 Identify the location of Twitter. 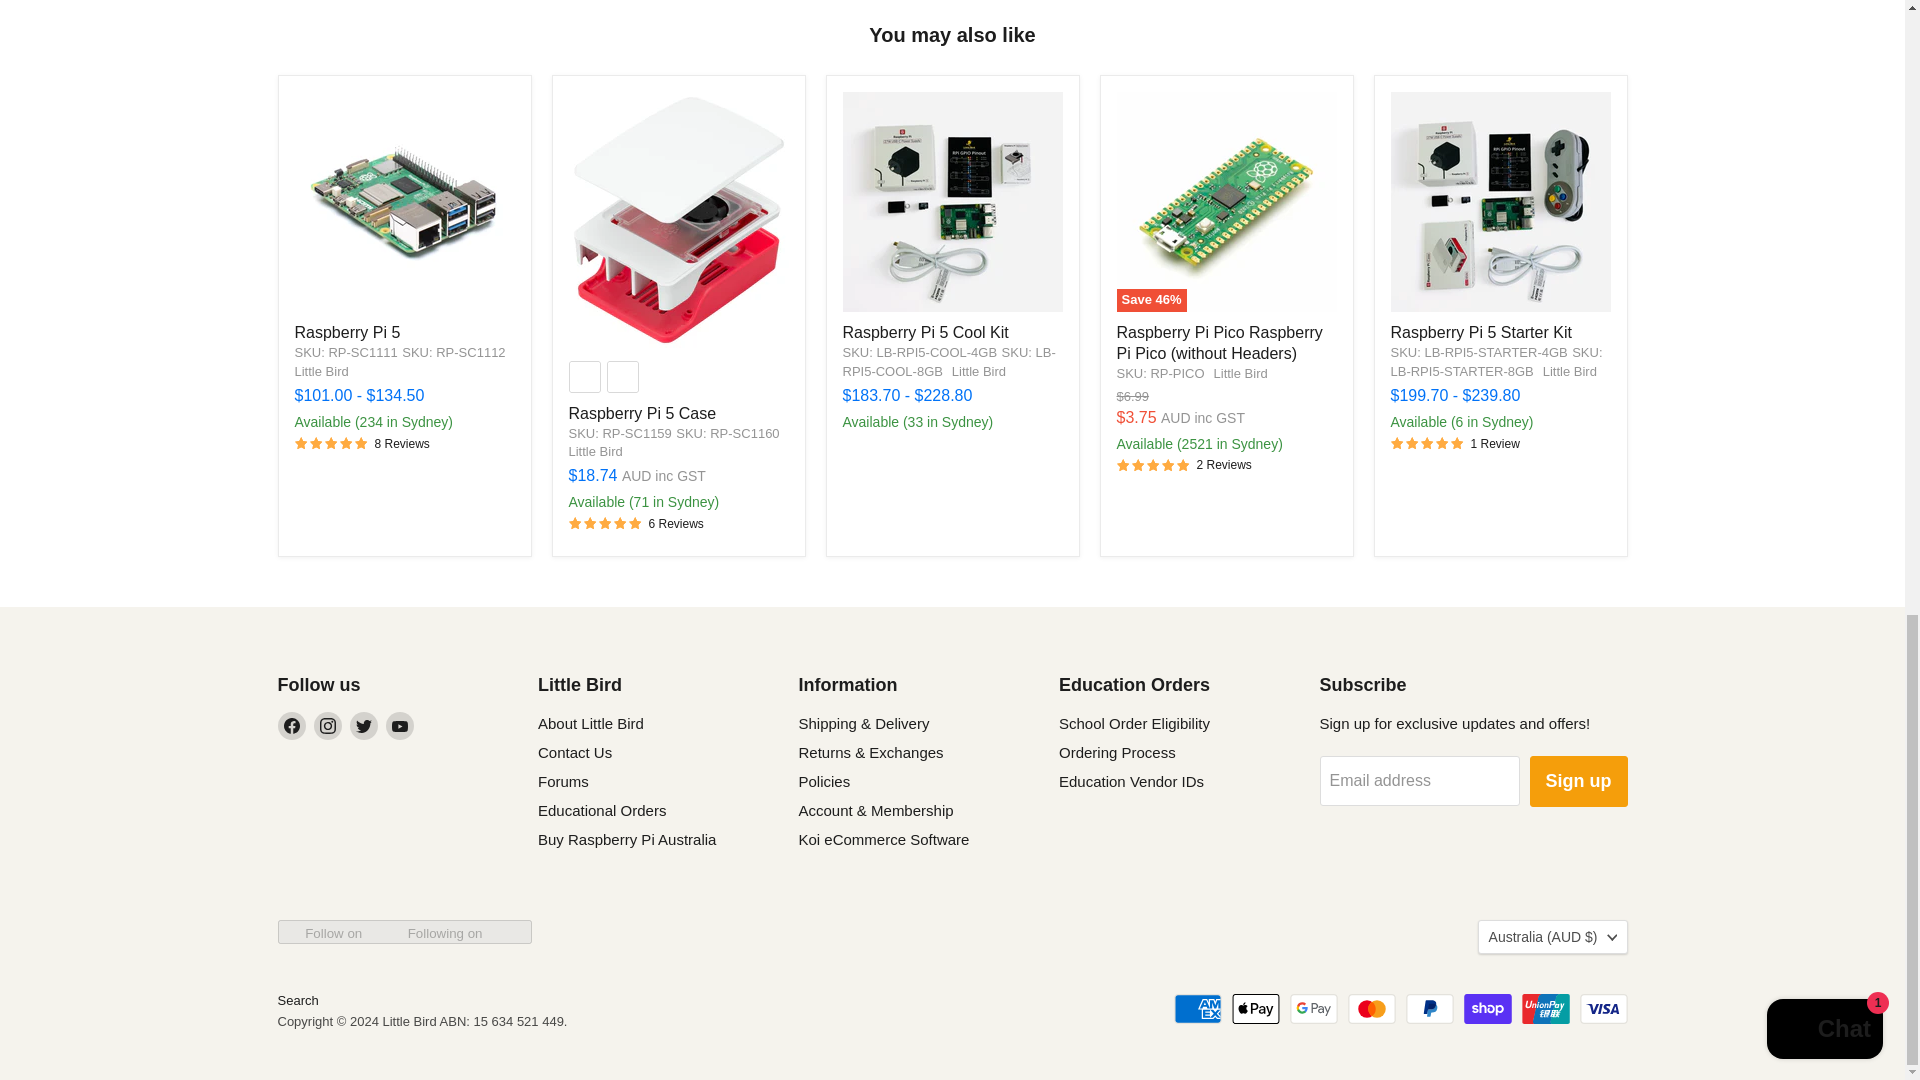
(364, 725).